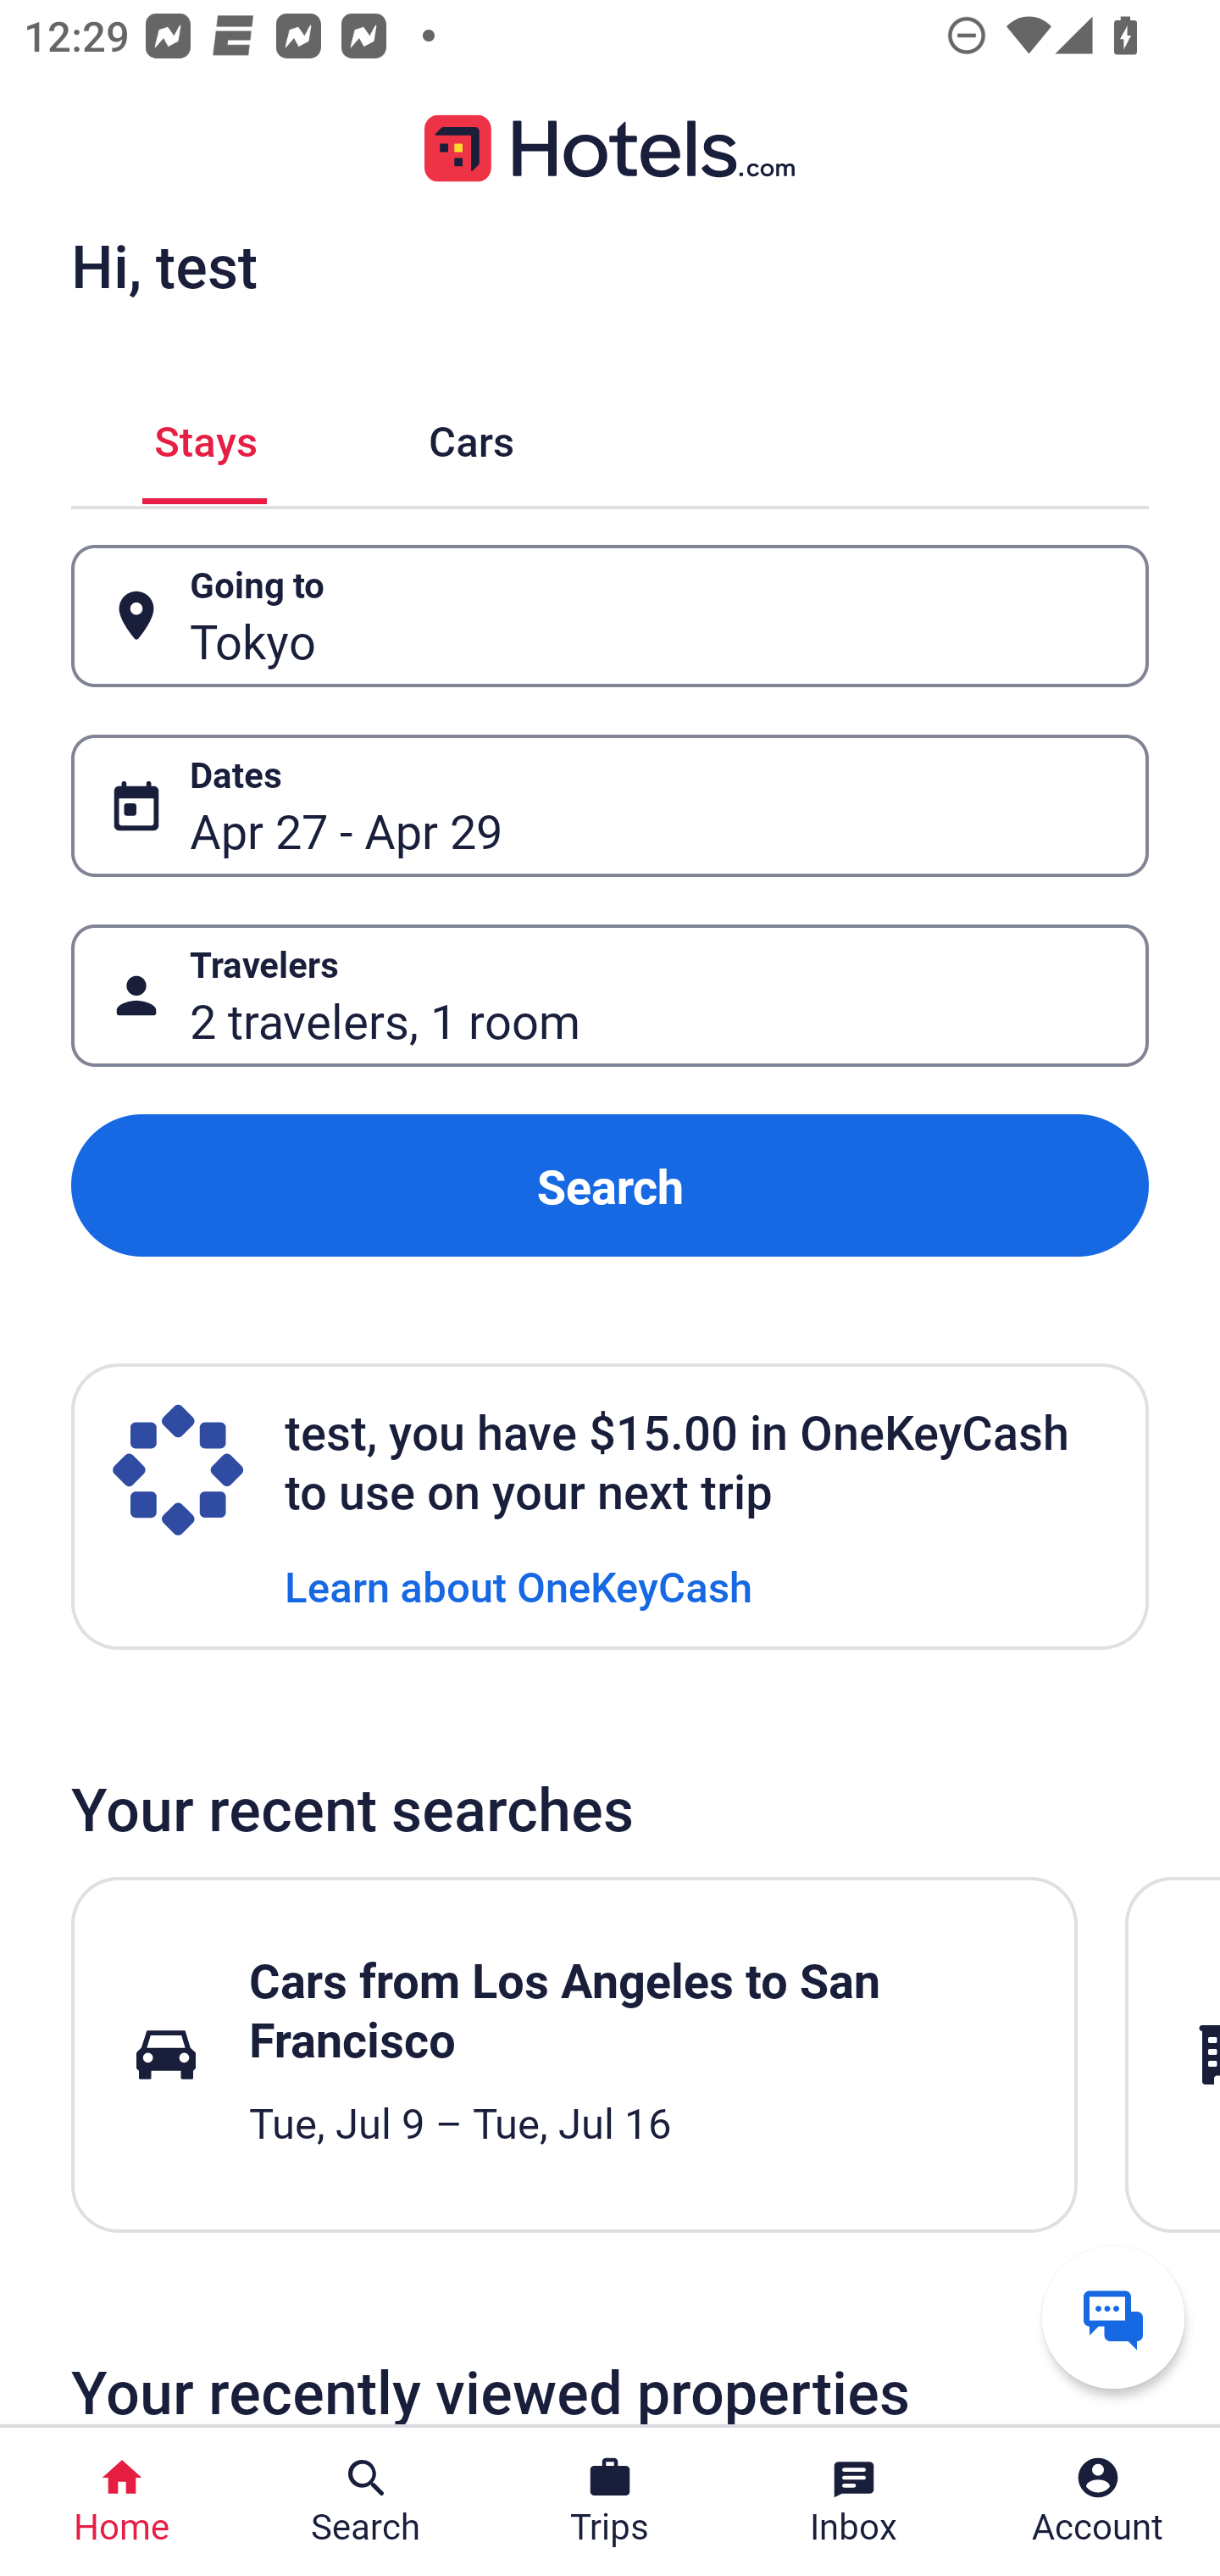  What do you see at coordinates (854, 2501) in the screenshot?
I see `Inbox Inbox Button` at bounding box center [854, 2501].